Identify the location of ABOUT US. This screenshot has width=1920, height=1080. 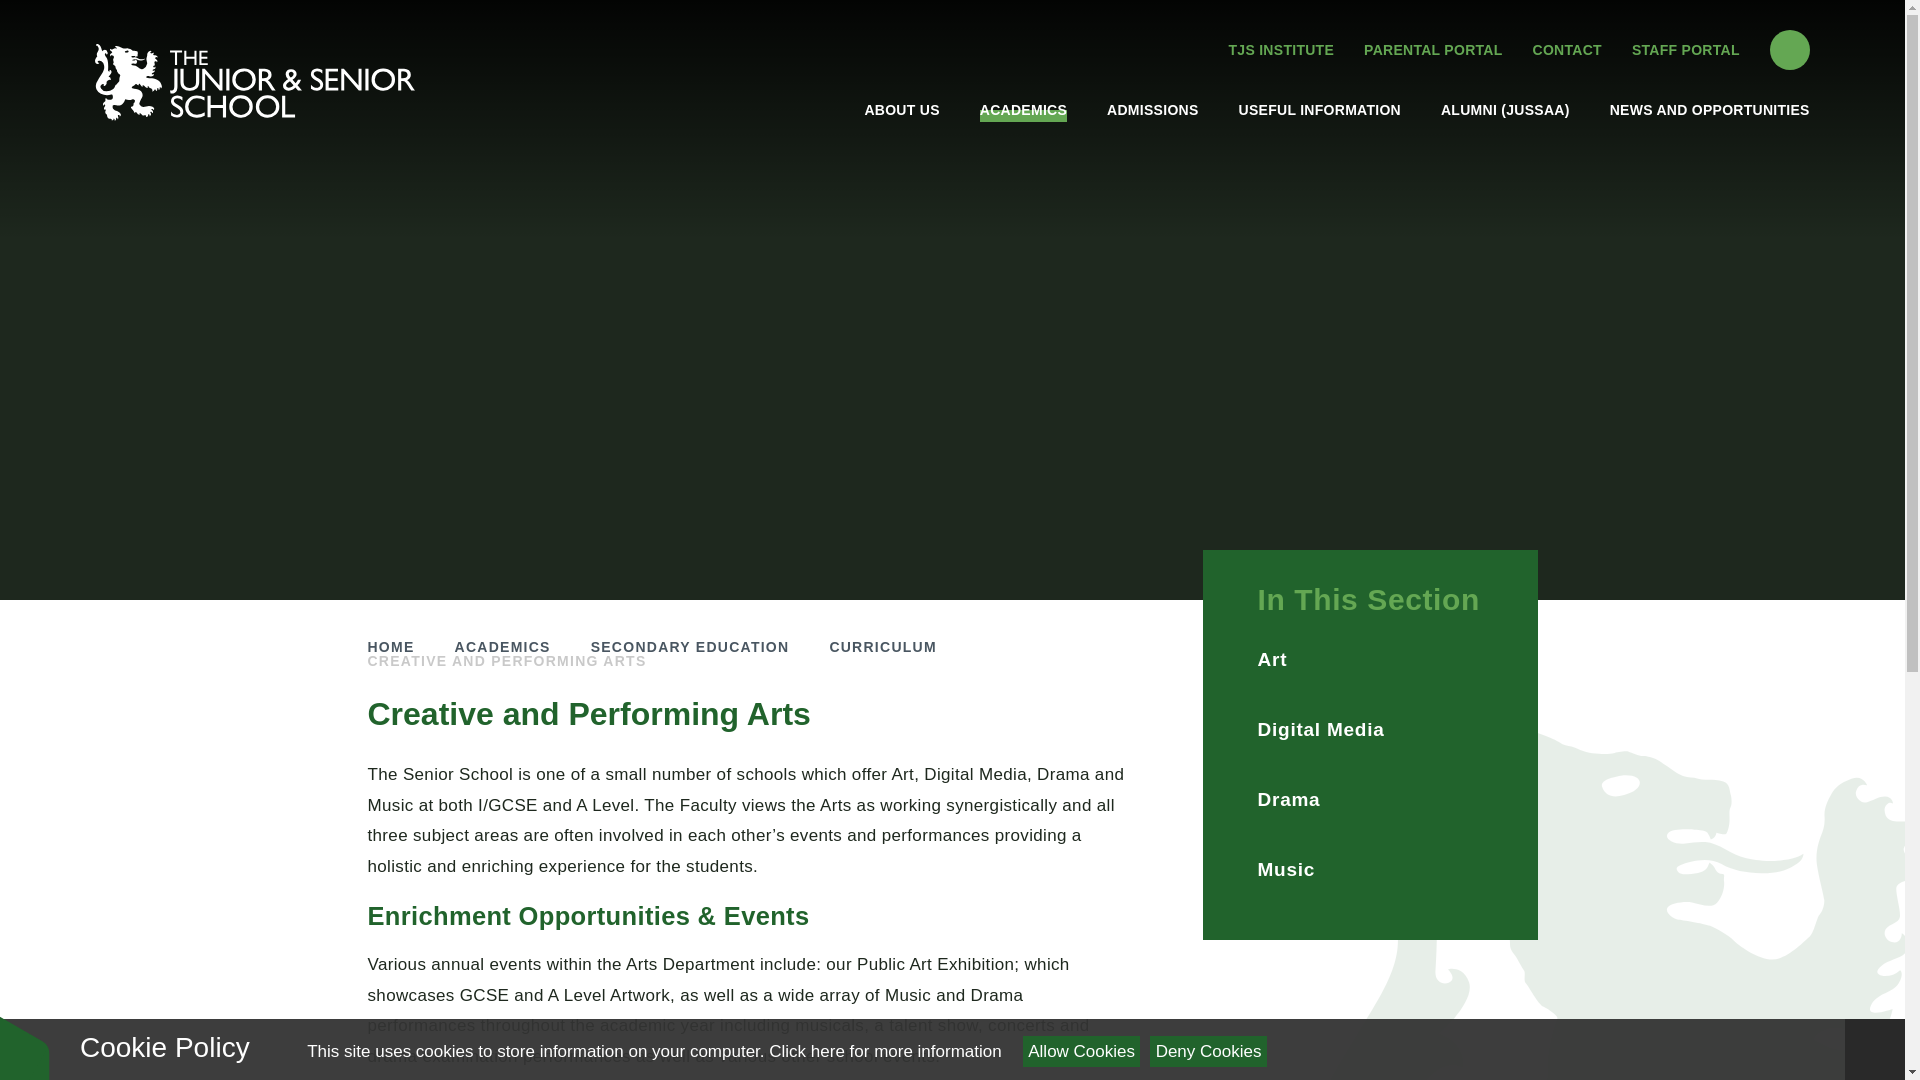
(901, 110).